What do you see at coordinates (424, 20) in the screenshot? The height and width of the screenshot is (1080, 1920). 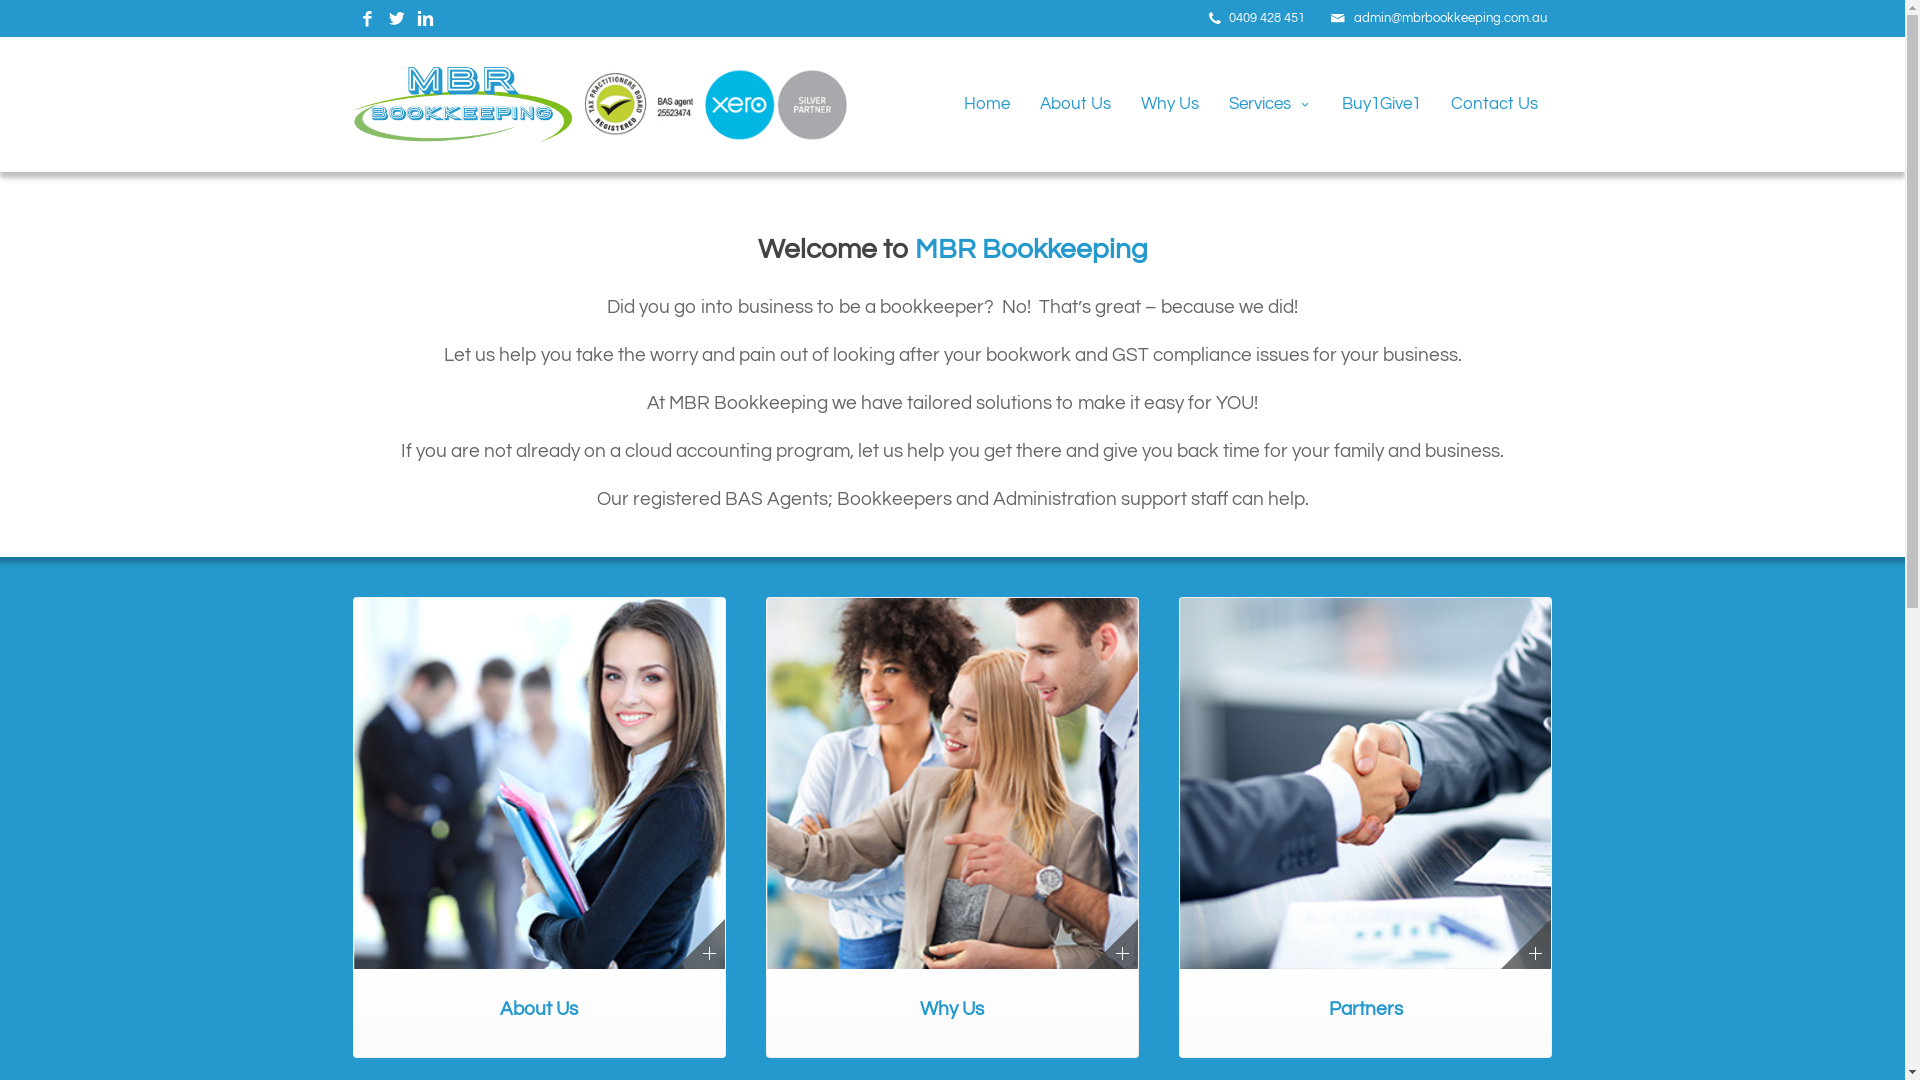 I see `LinkedIn` at bounding box center [424, 20].